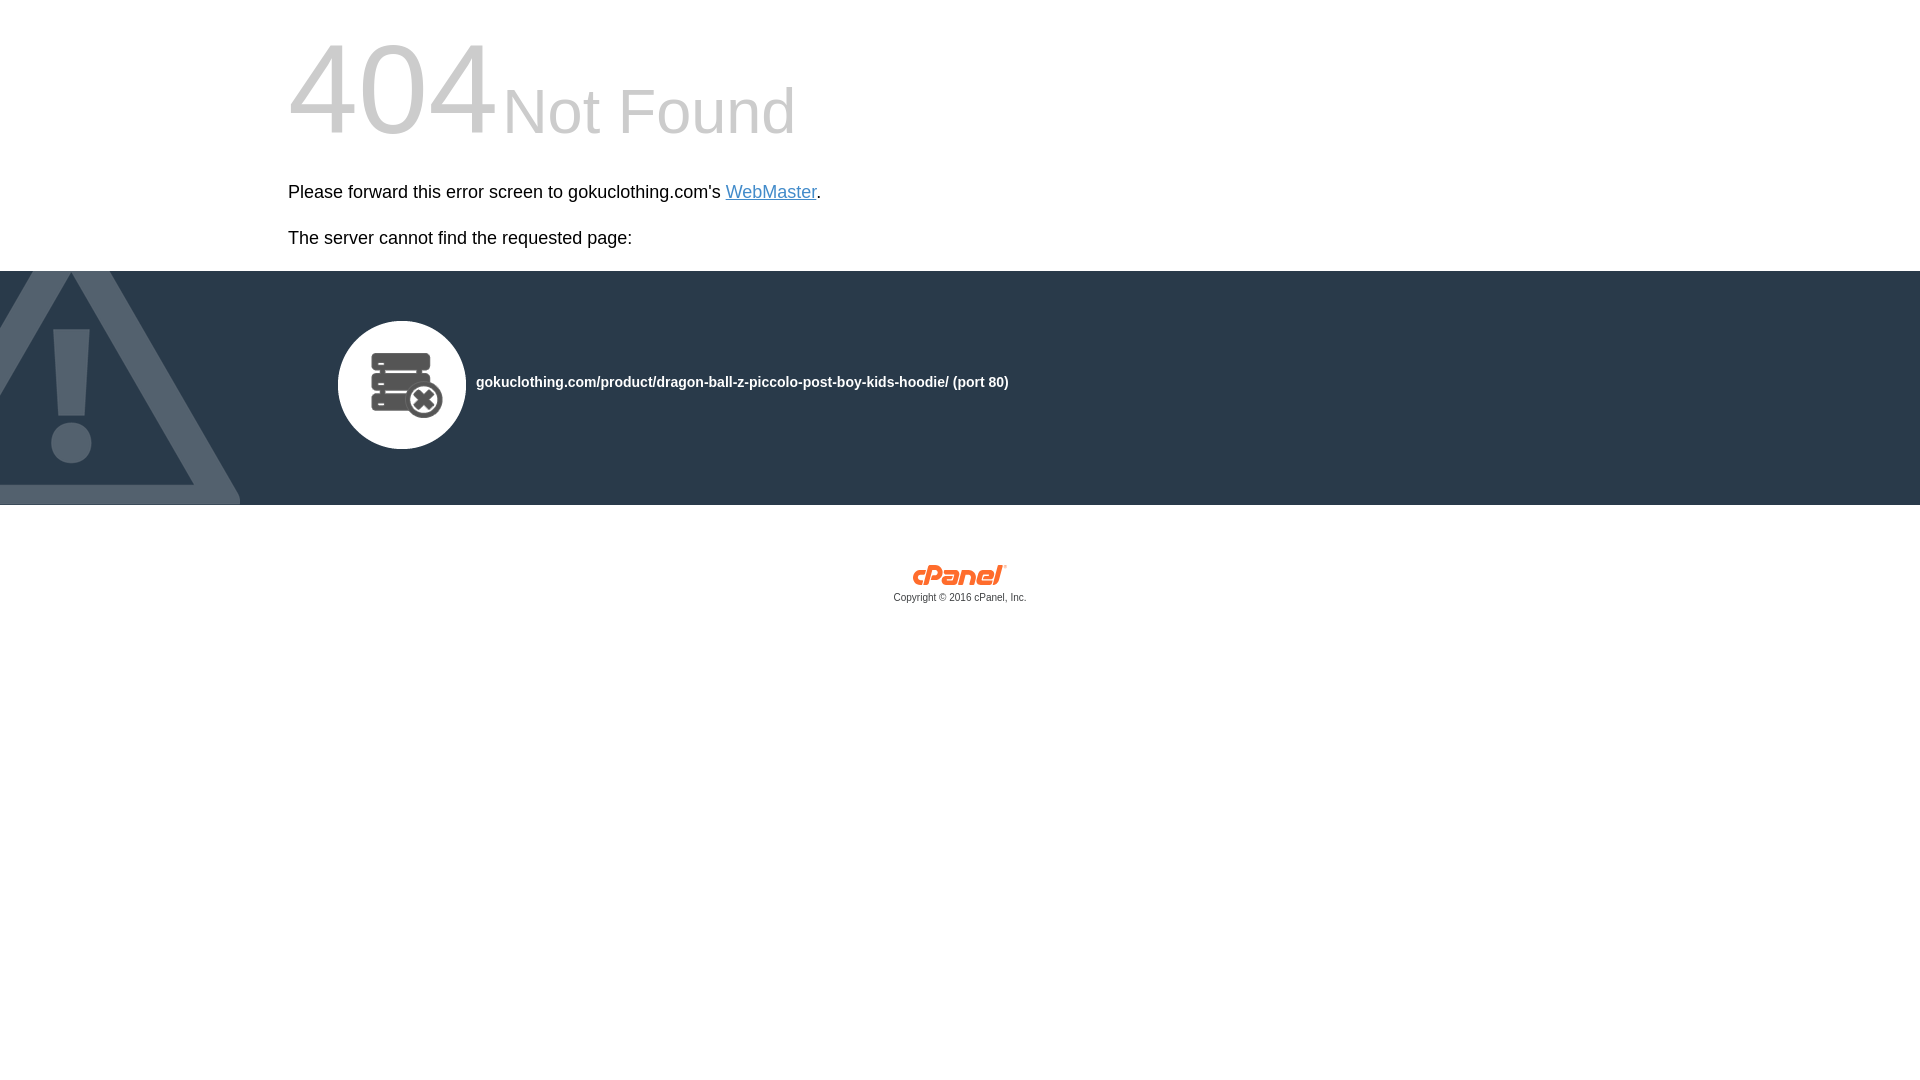  I want to click on cPanel, Inc., so click(960, 588).